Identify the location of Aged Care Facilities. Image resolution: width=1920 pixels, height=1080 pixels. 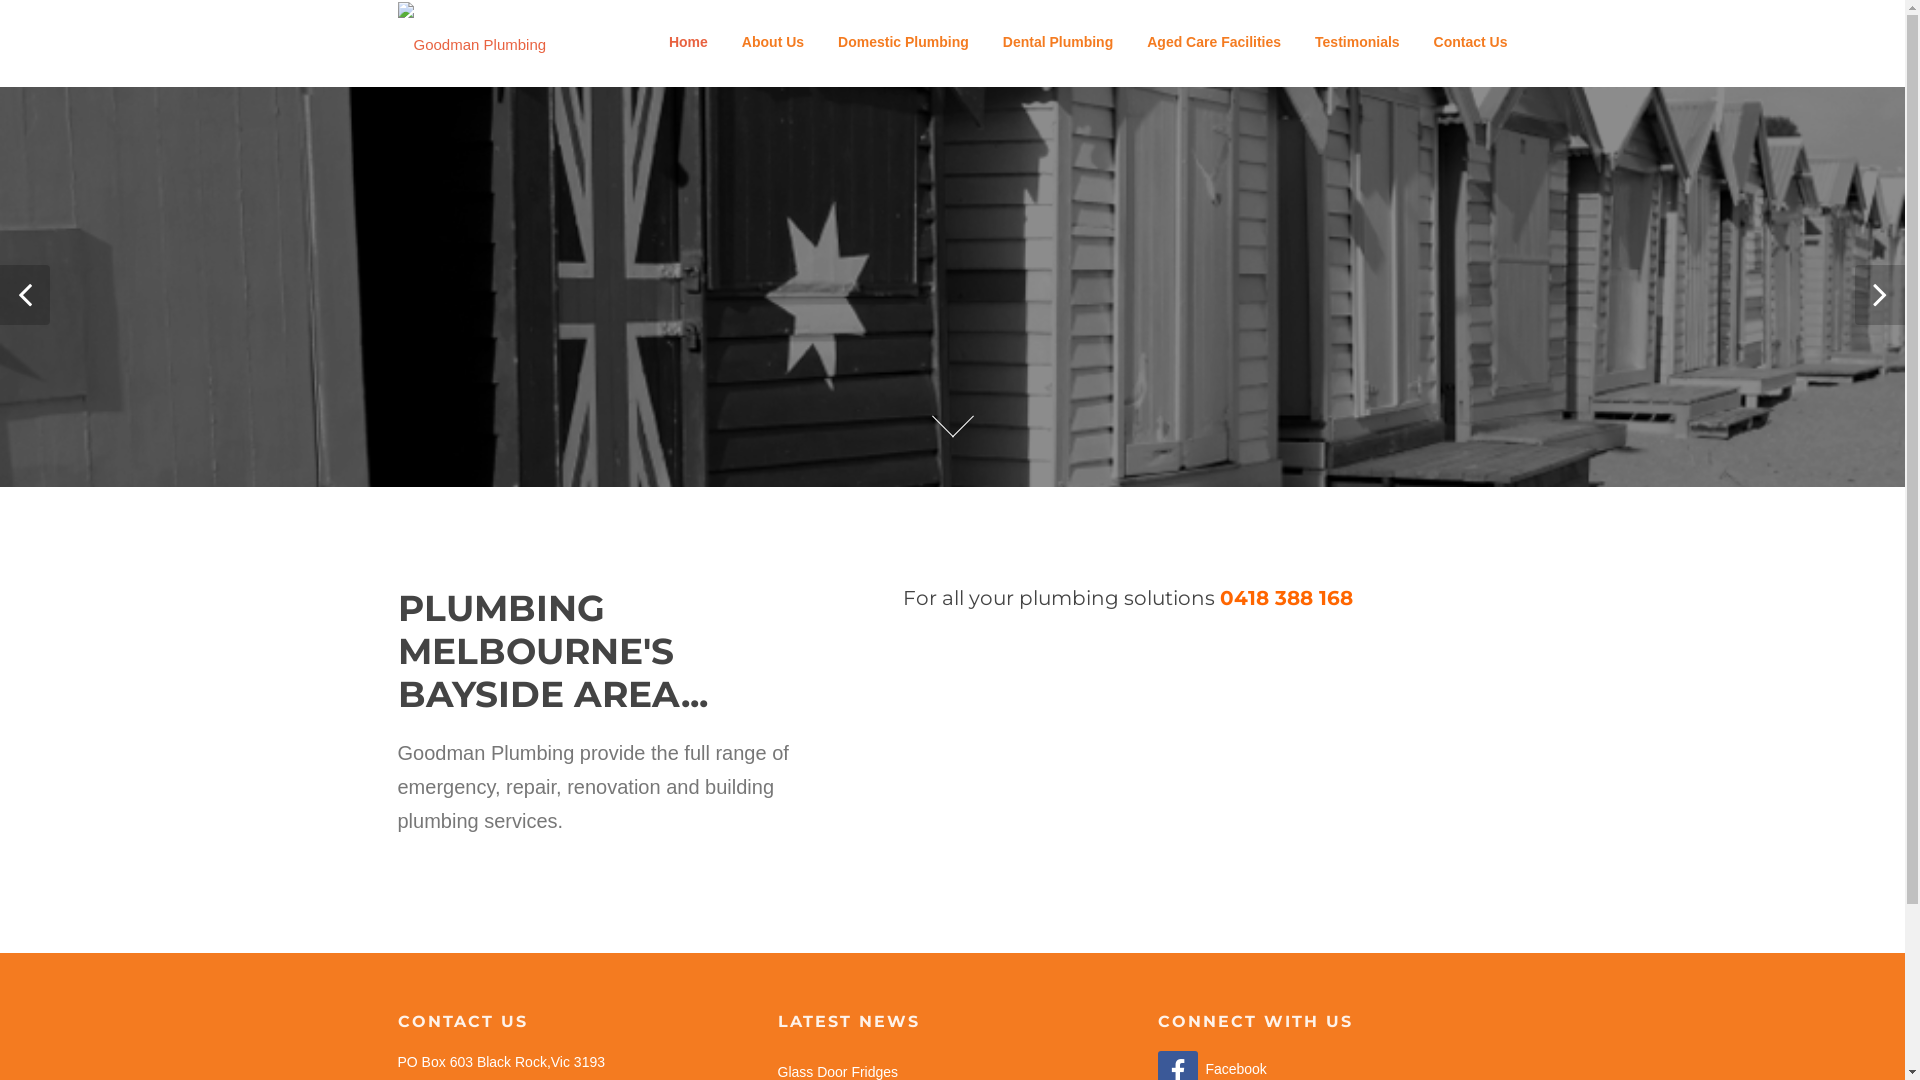
(1214, 42).